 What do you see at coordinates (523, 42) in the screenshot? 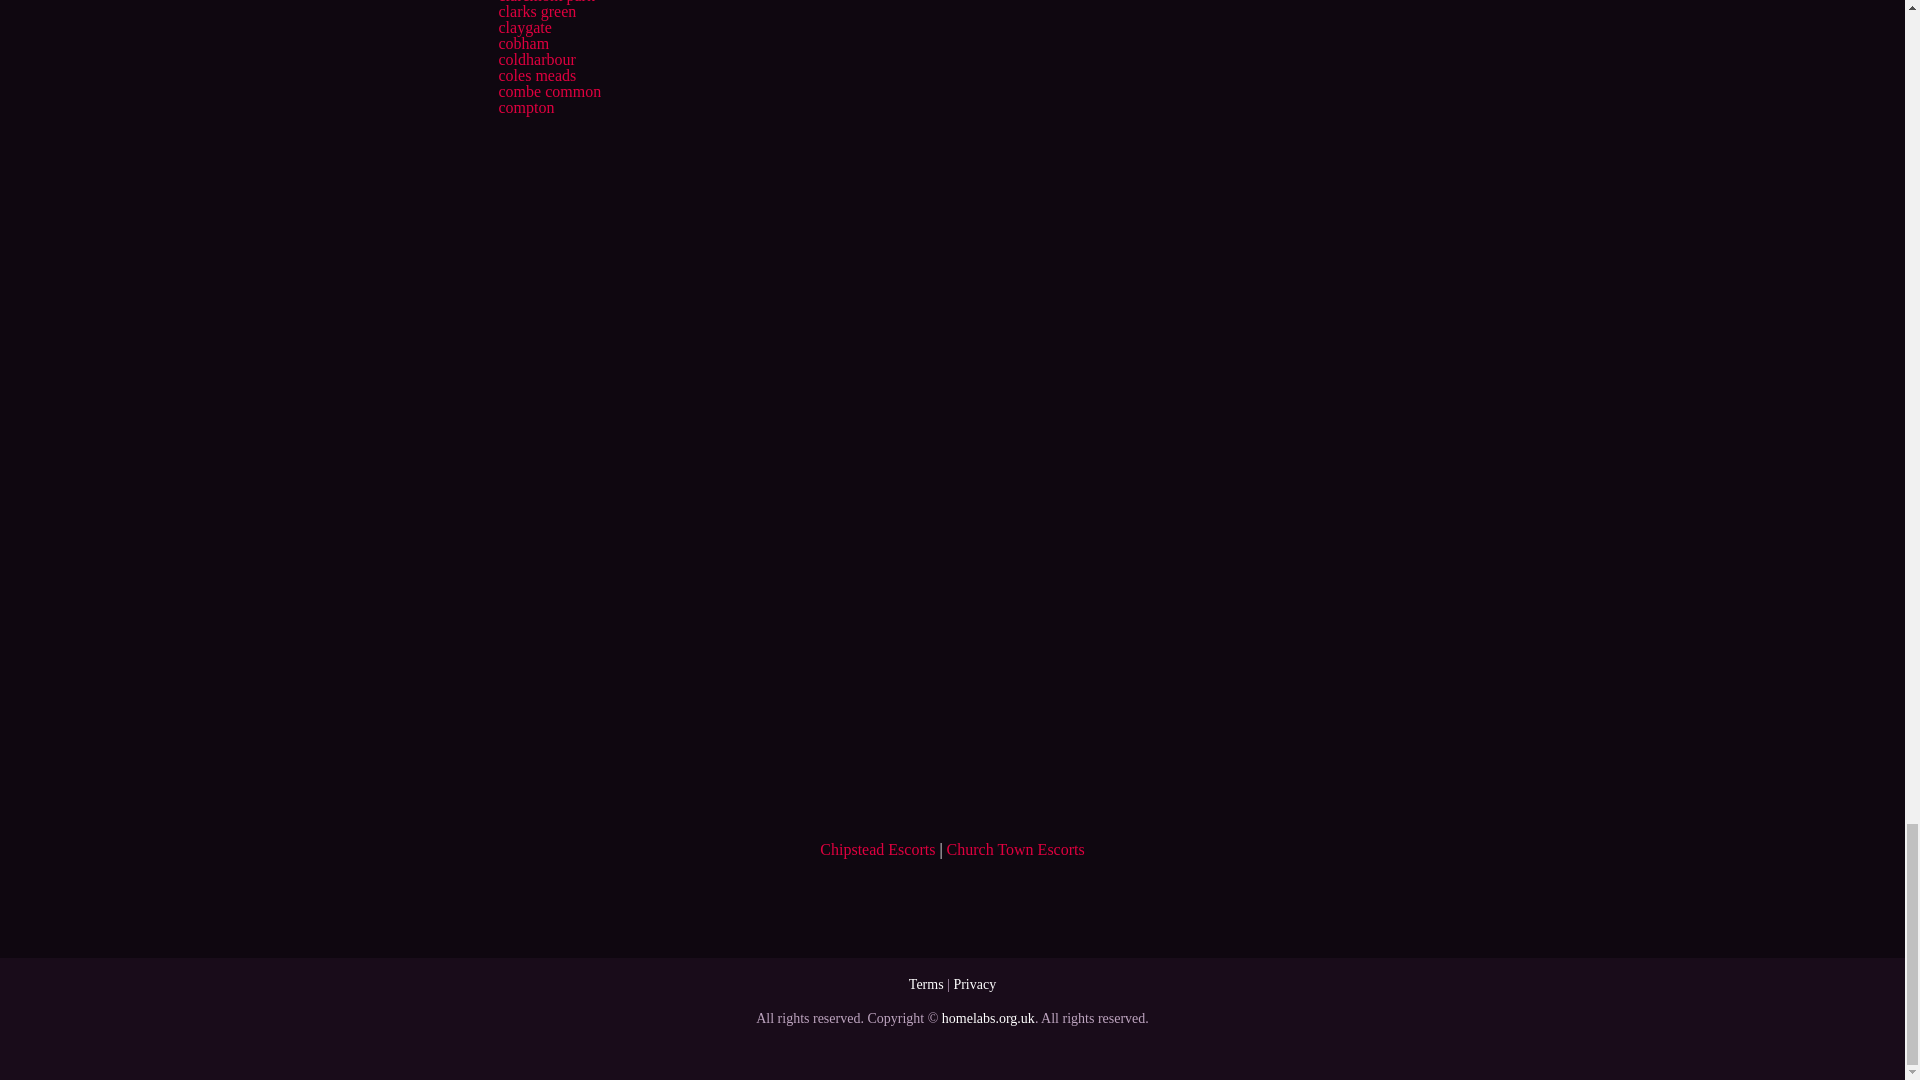
I see `cobham` at bounding box center [523, 42].